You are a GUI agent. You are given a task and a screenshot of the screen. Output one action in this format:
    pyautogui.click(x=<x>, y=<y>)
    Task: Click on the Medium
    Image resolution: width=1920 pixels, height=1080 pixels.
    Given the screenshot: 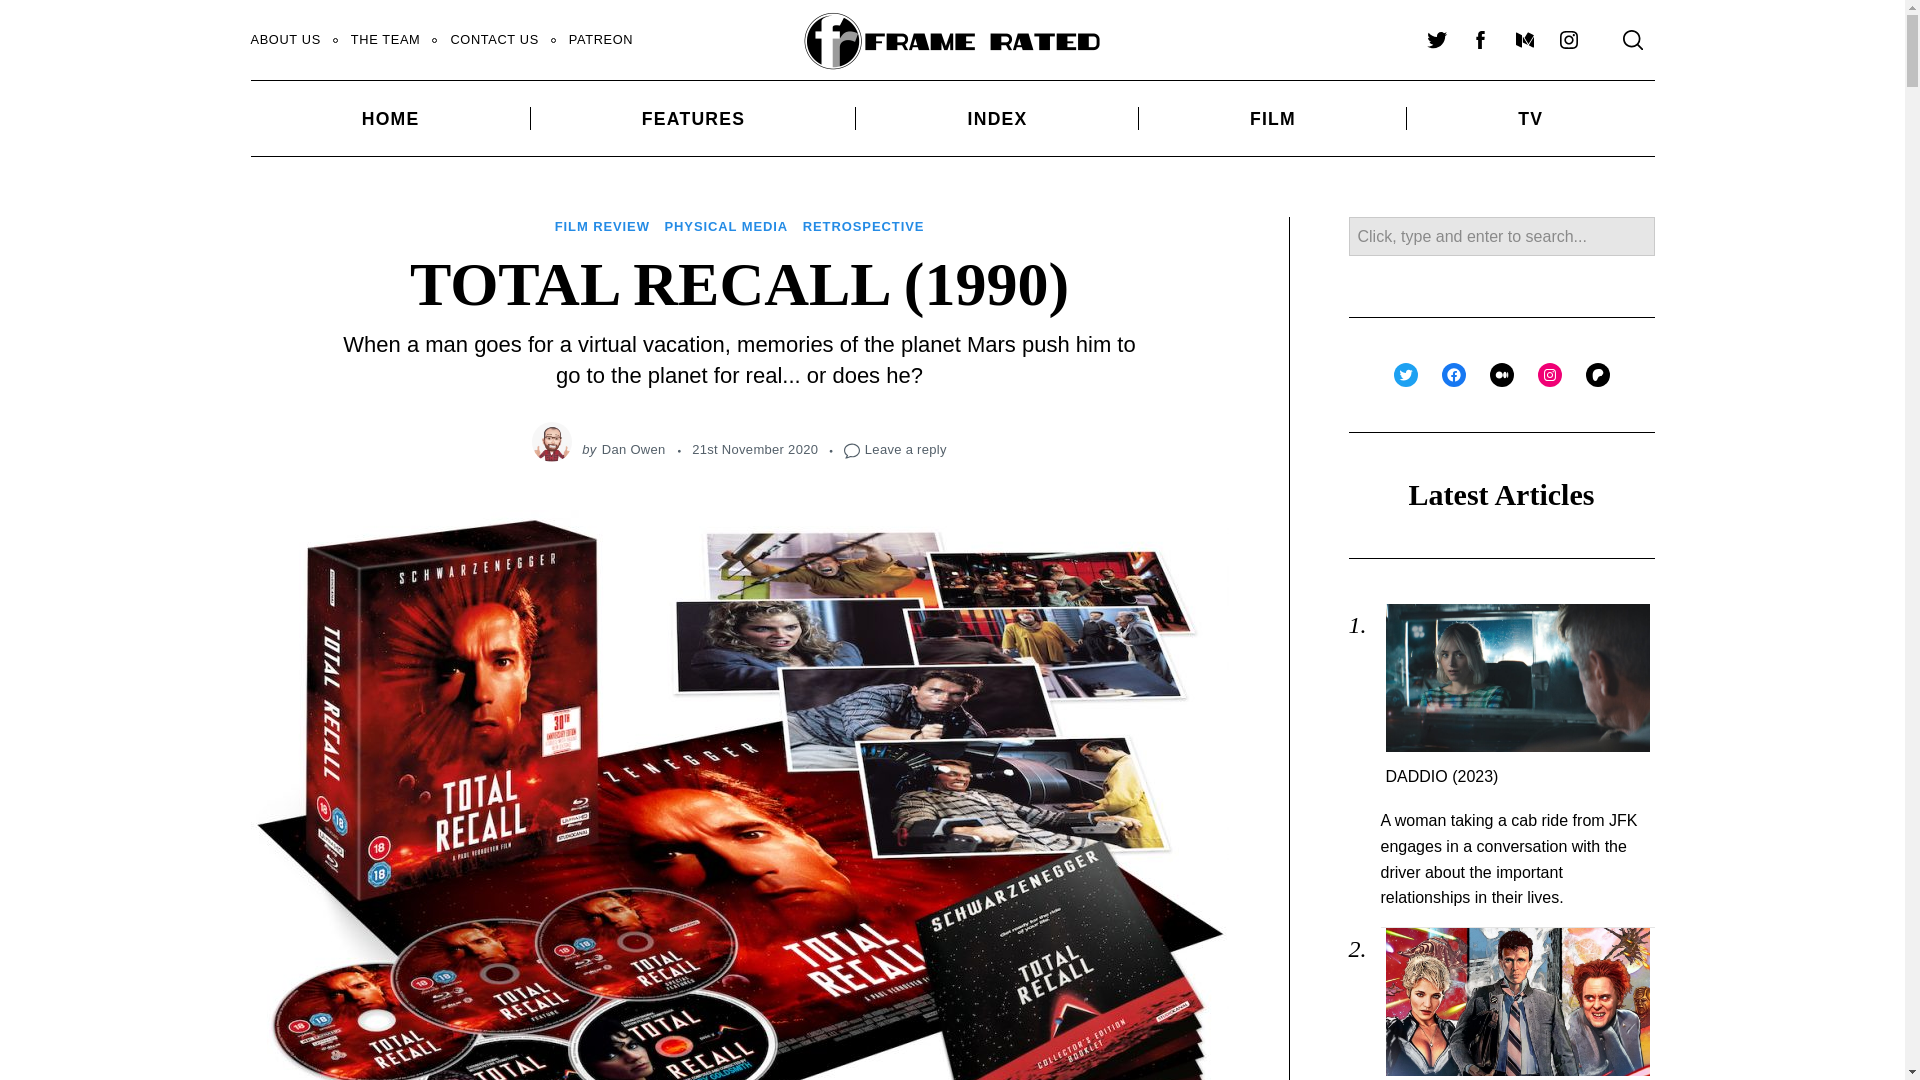 What is the action you would take?
    pyautogui.click(x=1523, y=40)
    